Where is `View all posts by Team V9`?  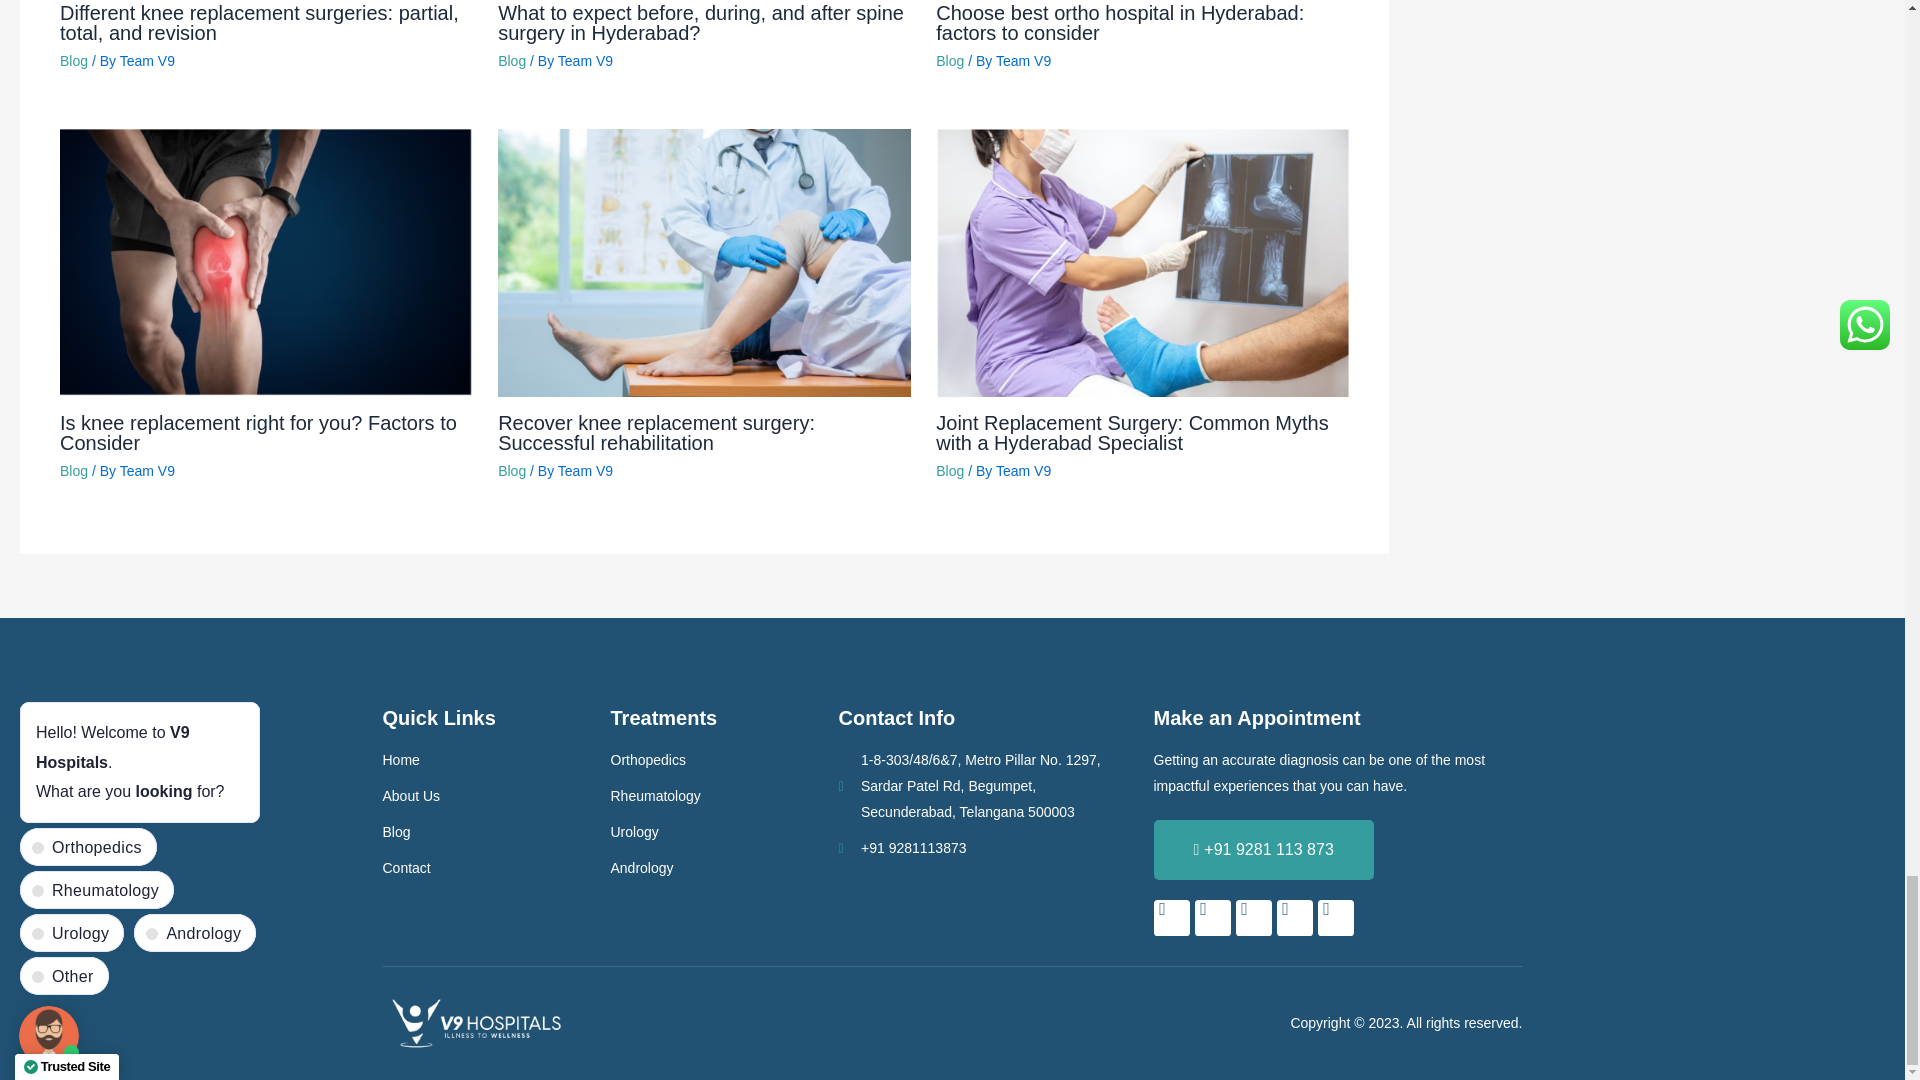 View all posts by Team V9 is located at coordinates (585, 60).